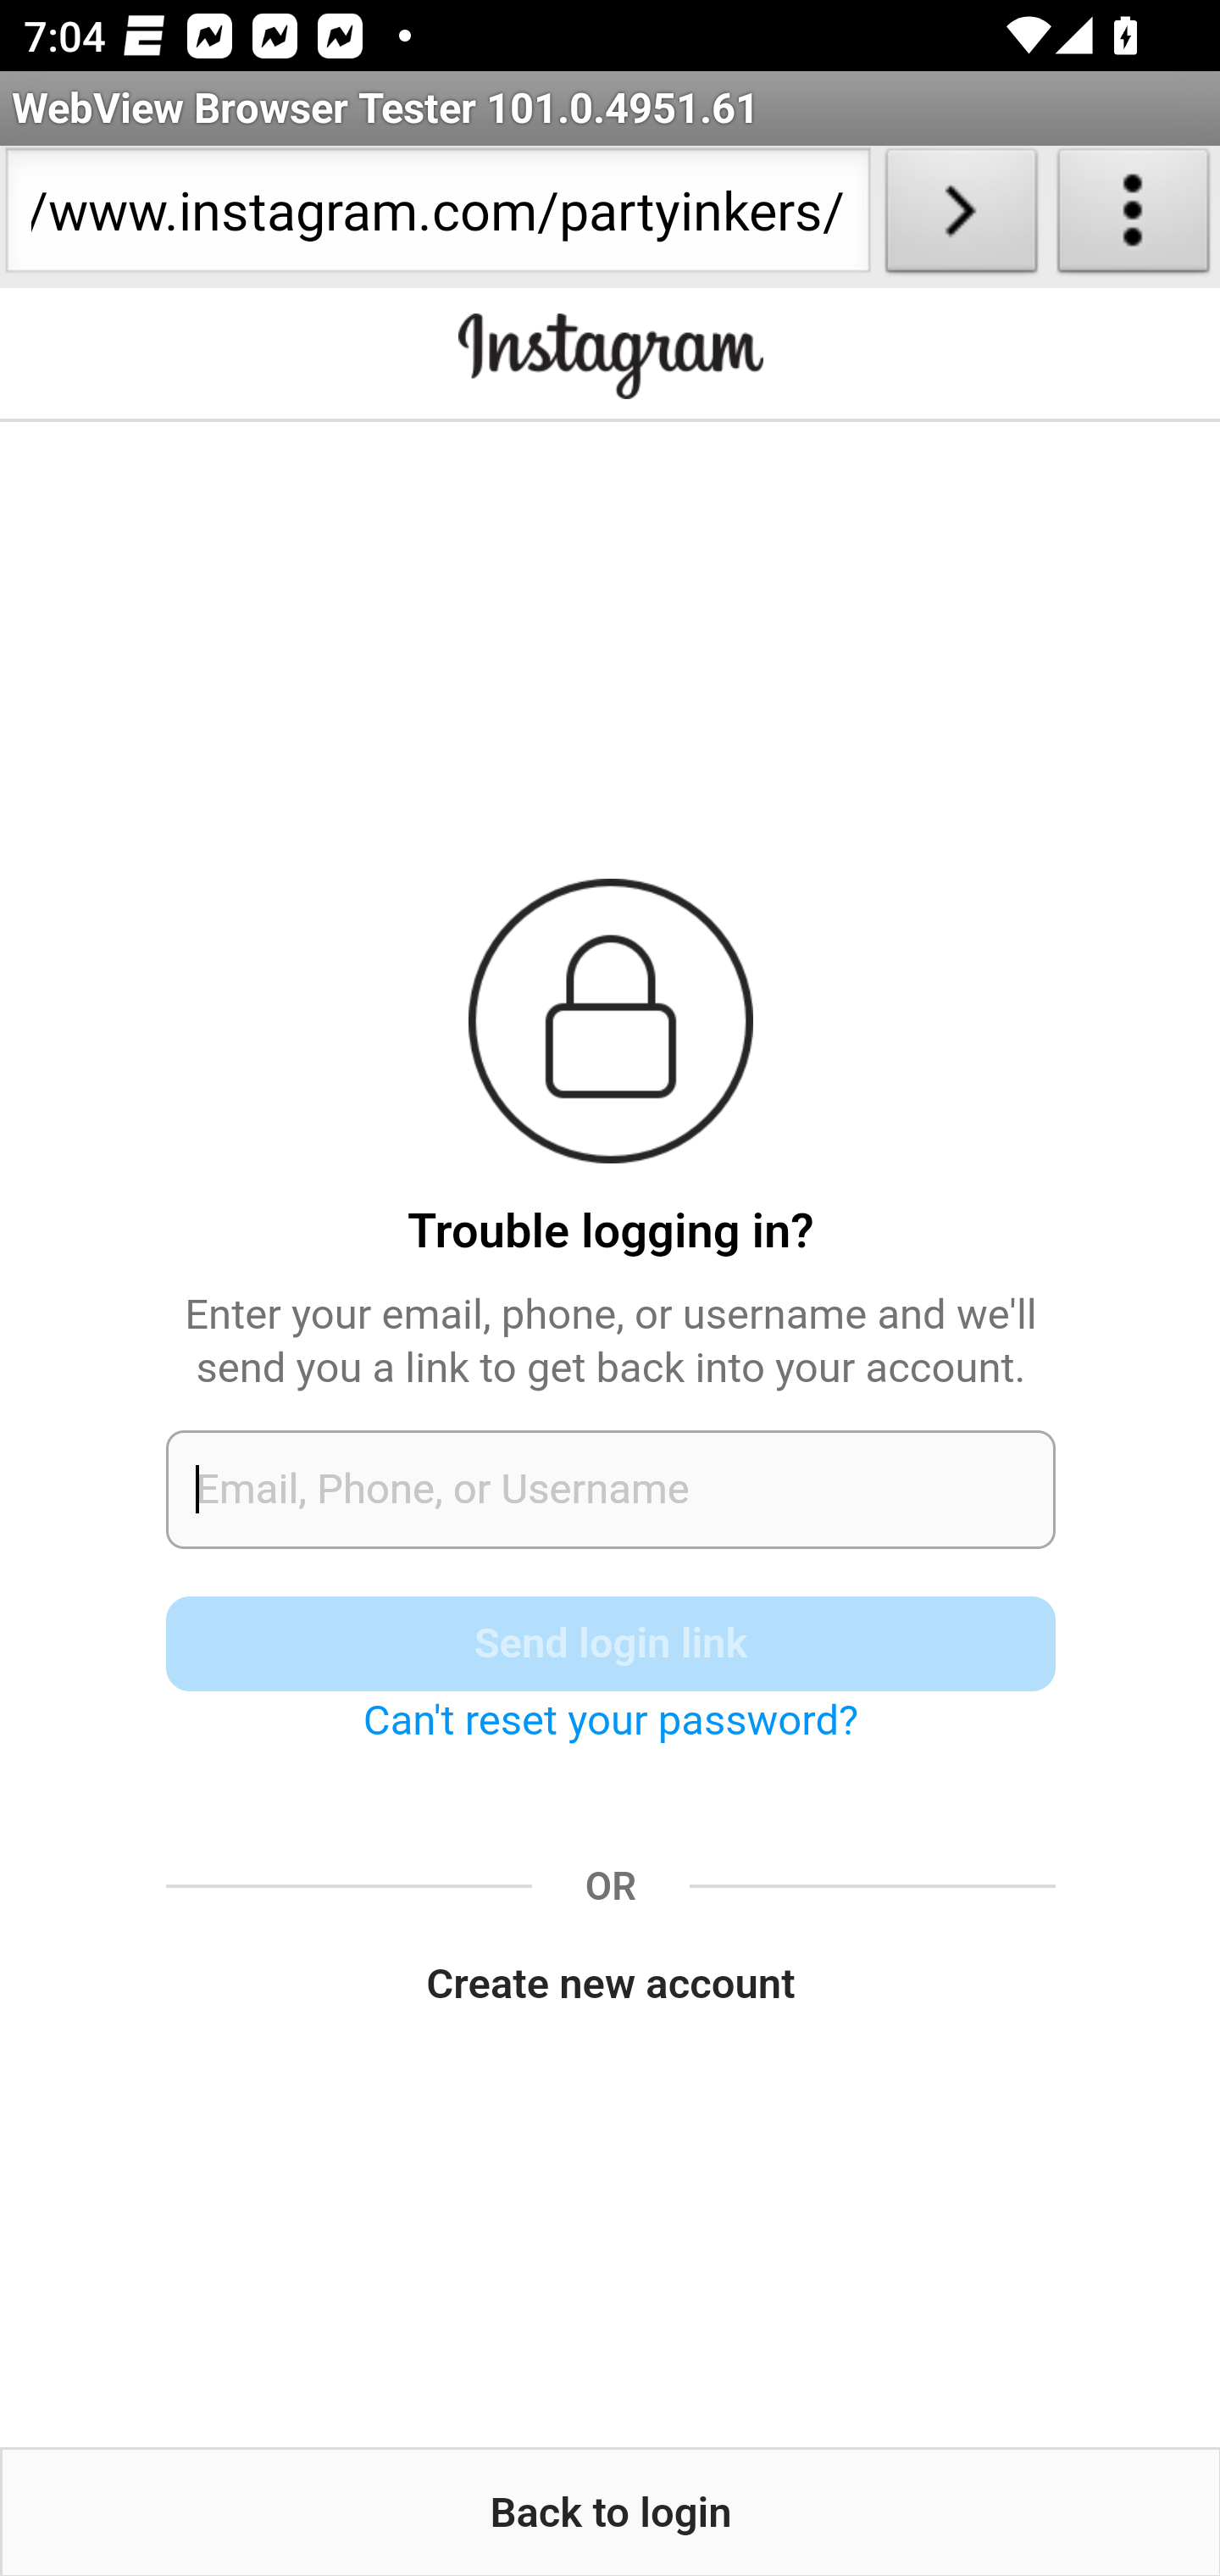 This screenshot has width=1220, height=2576. Describe the element at coordinates (1134, 217) in the screenshot. I see `About WebView` at that location.